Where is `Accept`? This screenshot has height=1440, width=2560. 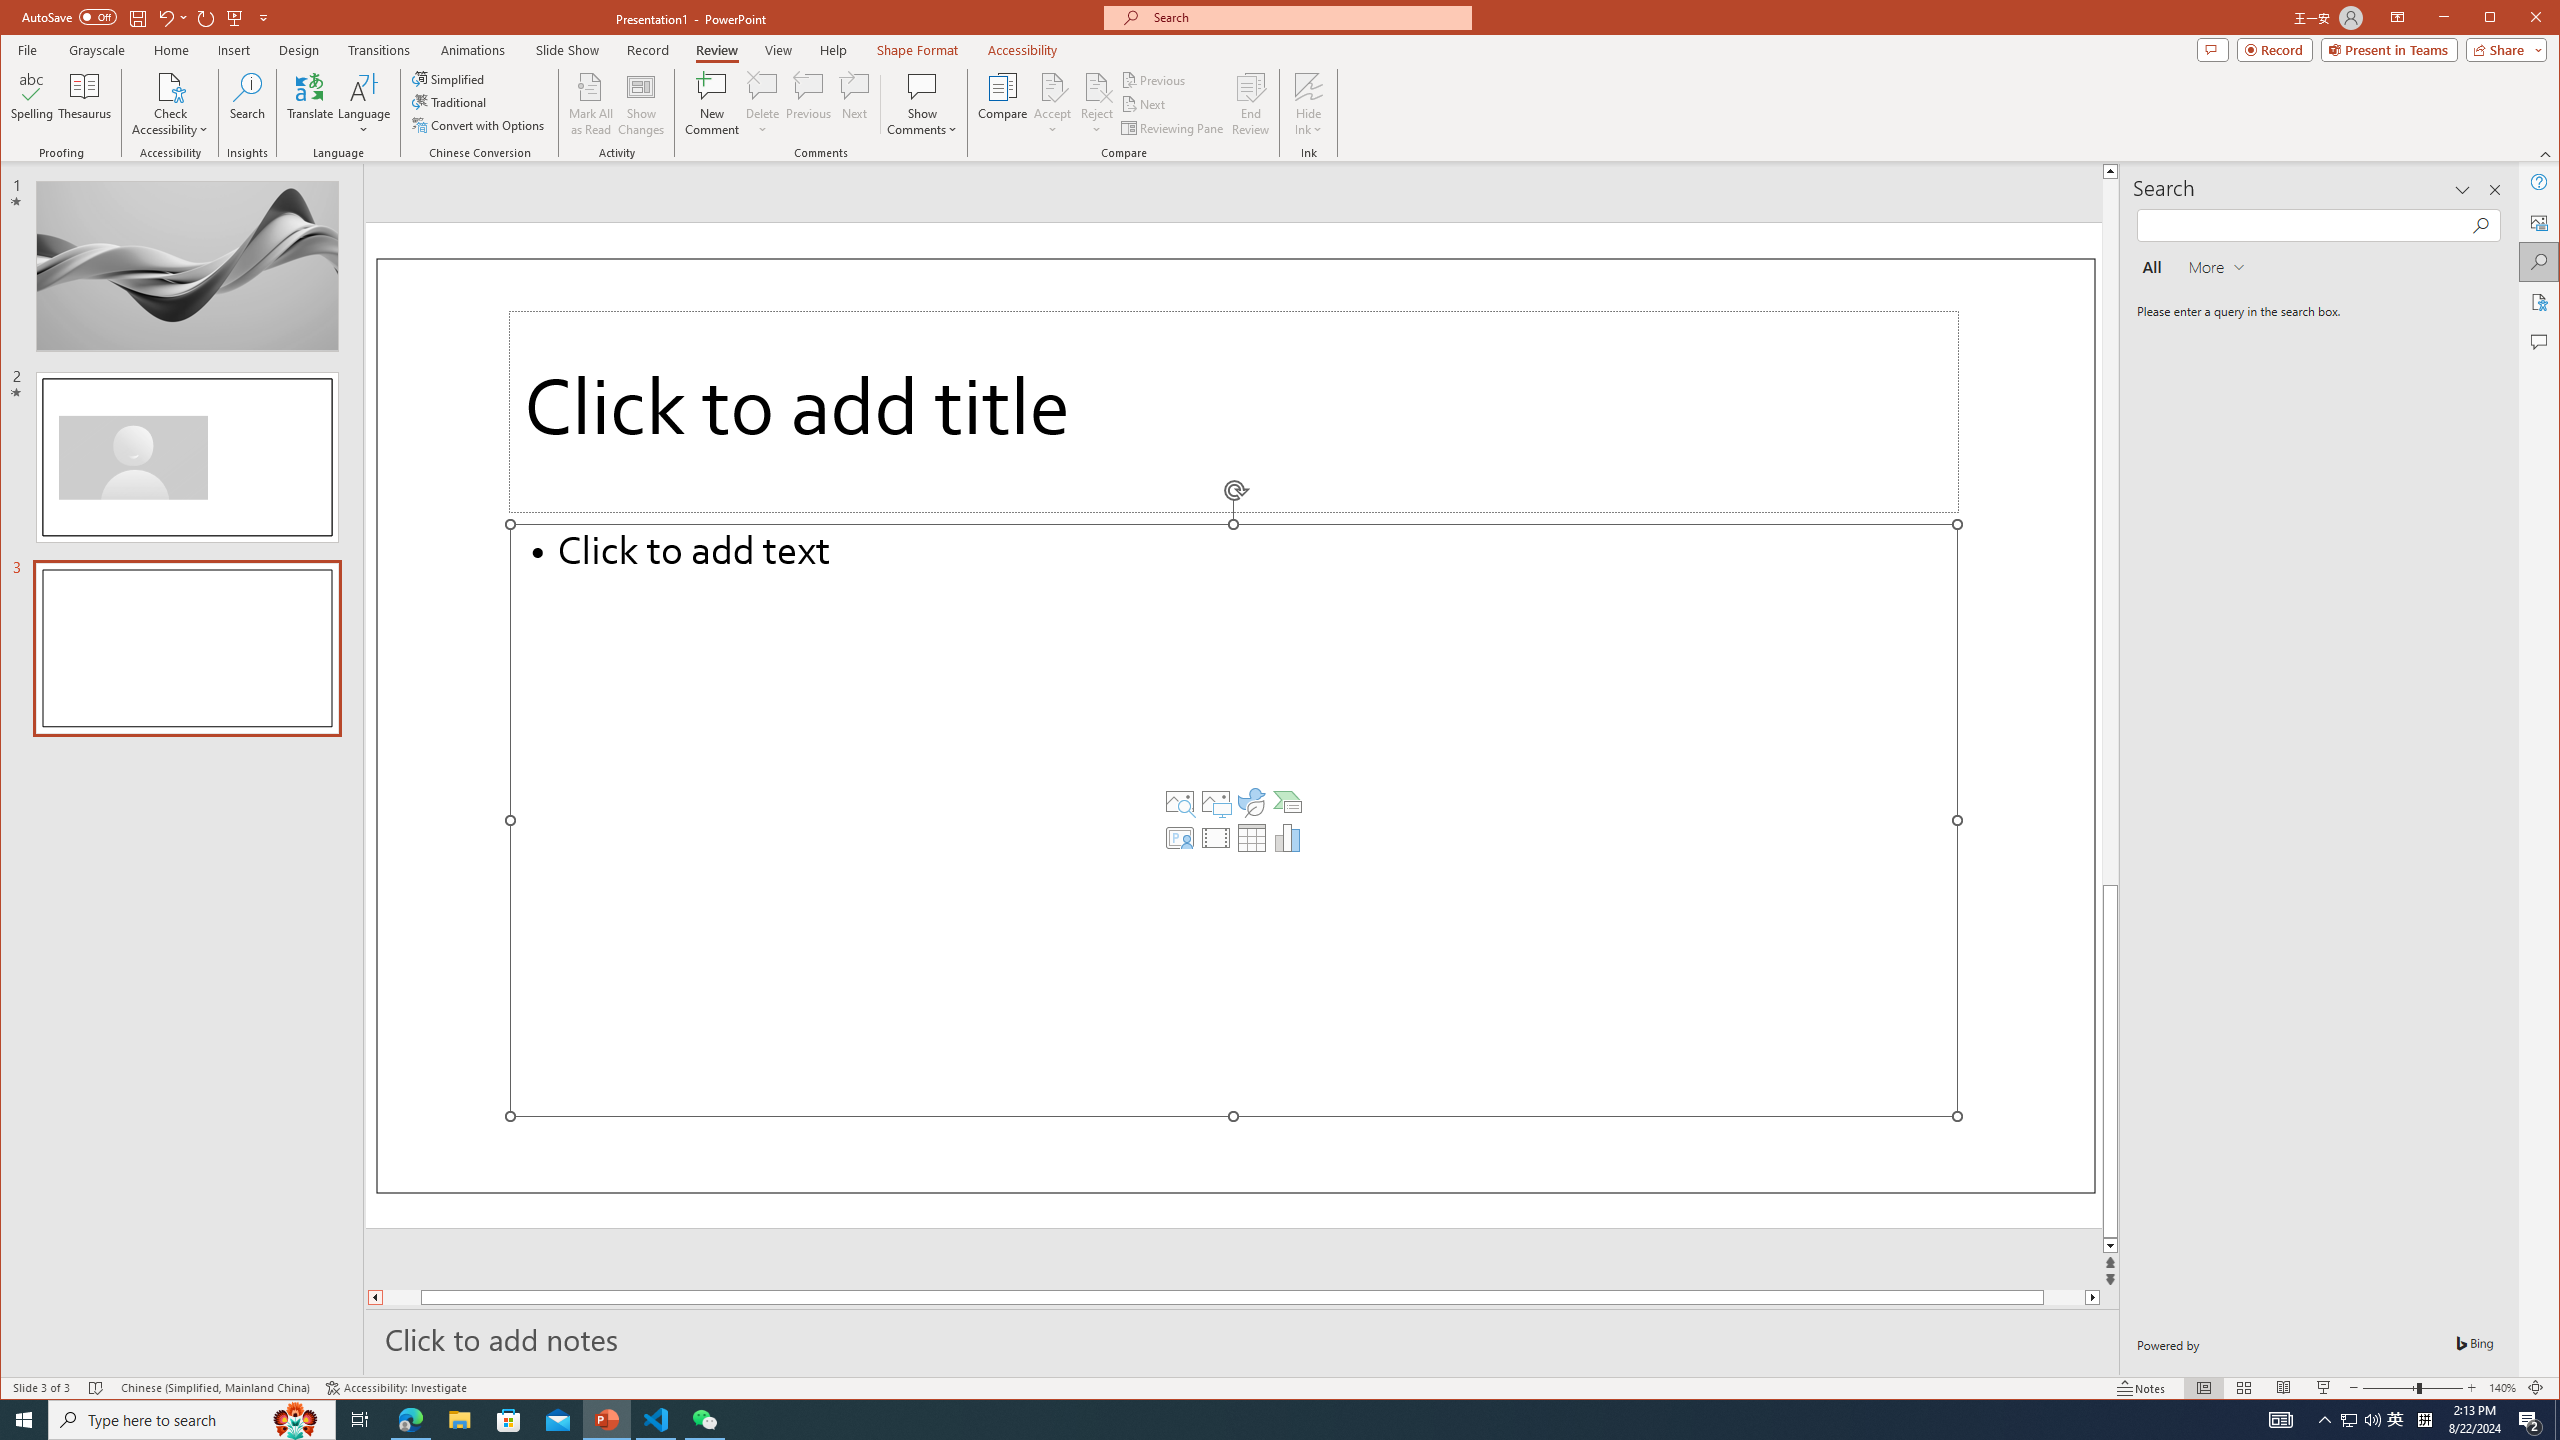
Accept is located at coordinates (1053, 104).